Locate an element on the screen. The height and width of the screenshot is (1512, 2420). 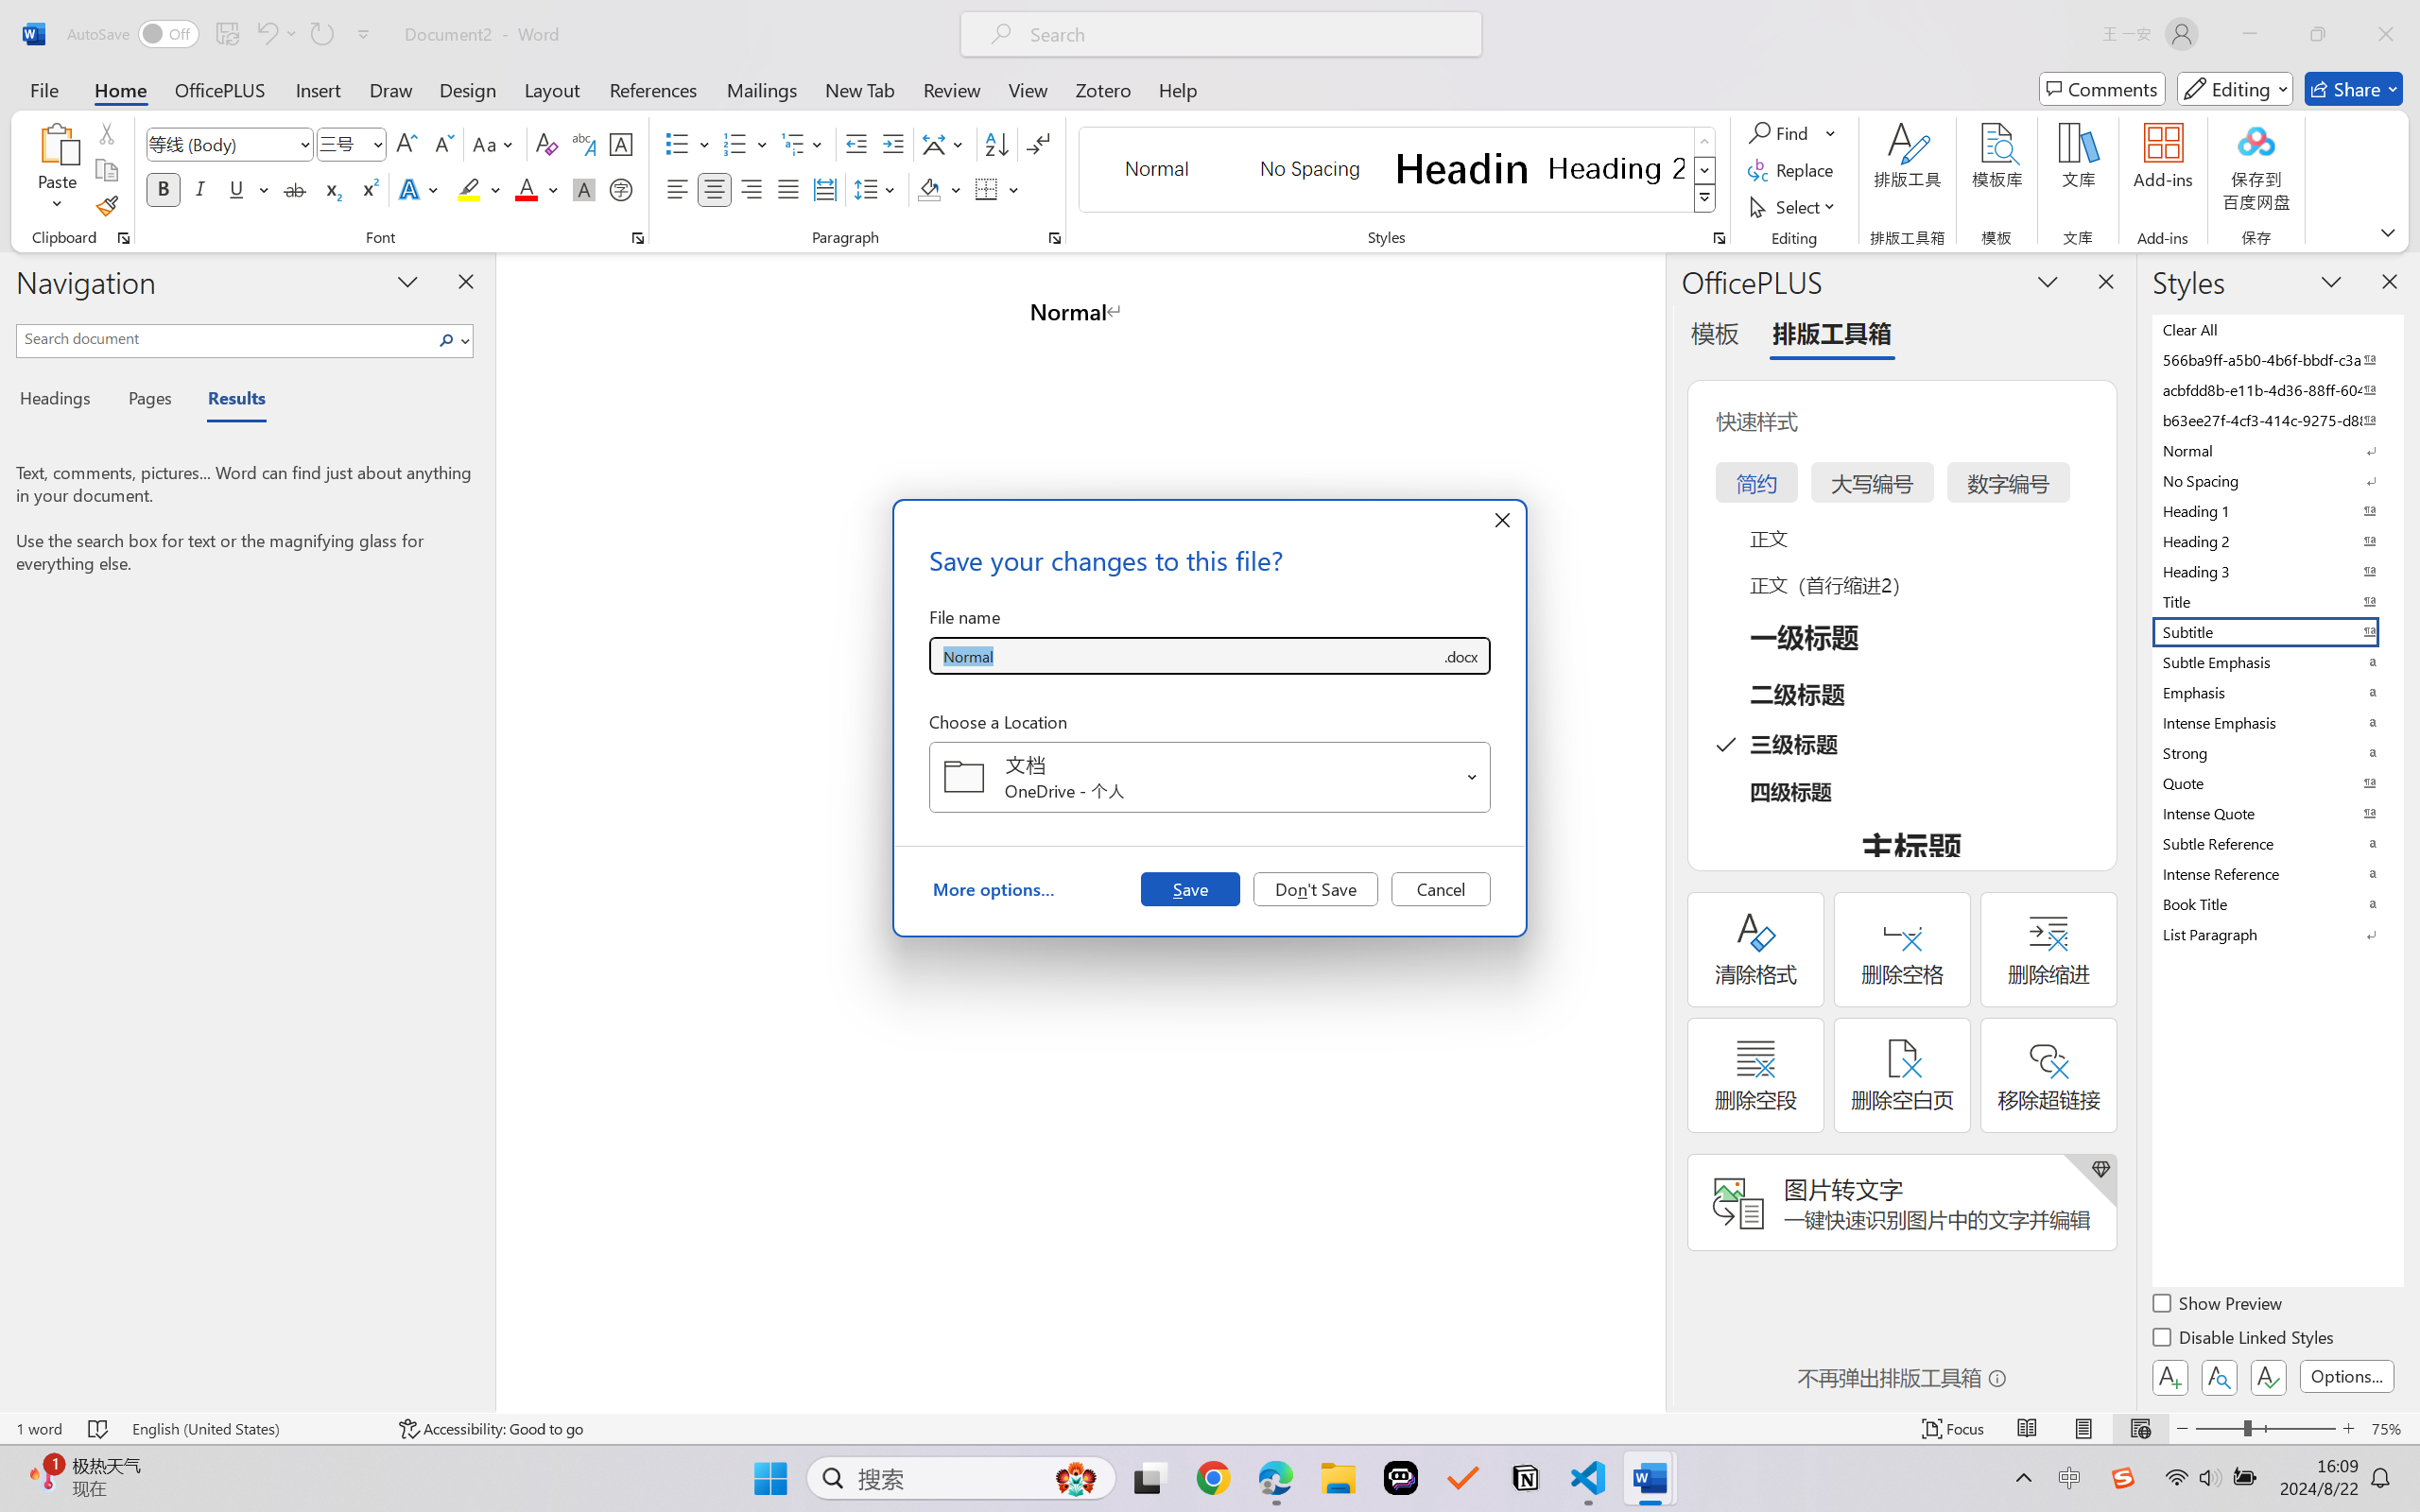
Styles... is located at coordinates (1719, 238).